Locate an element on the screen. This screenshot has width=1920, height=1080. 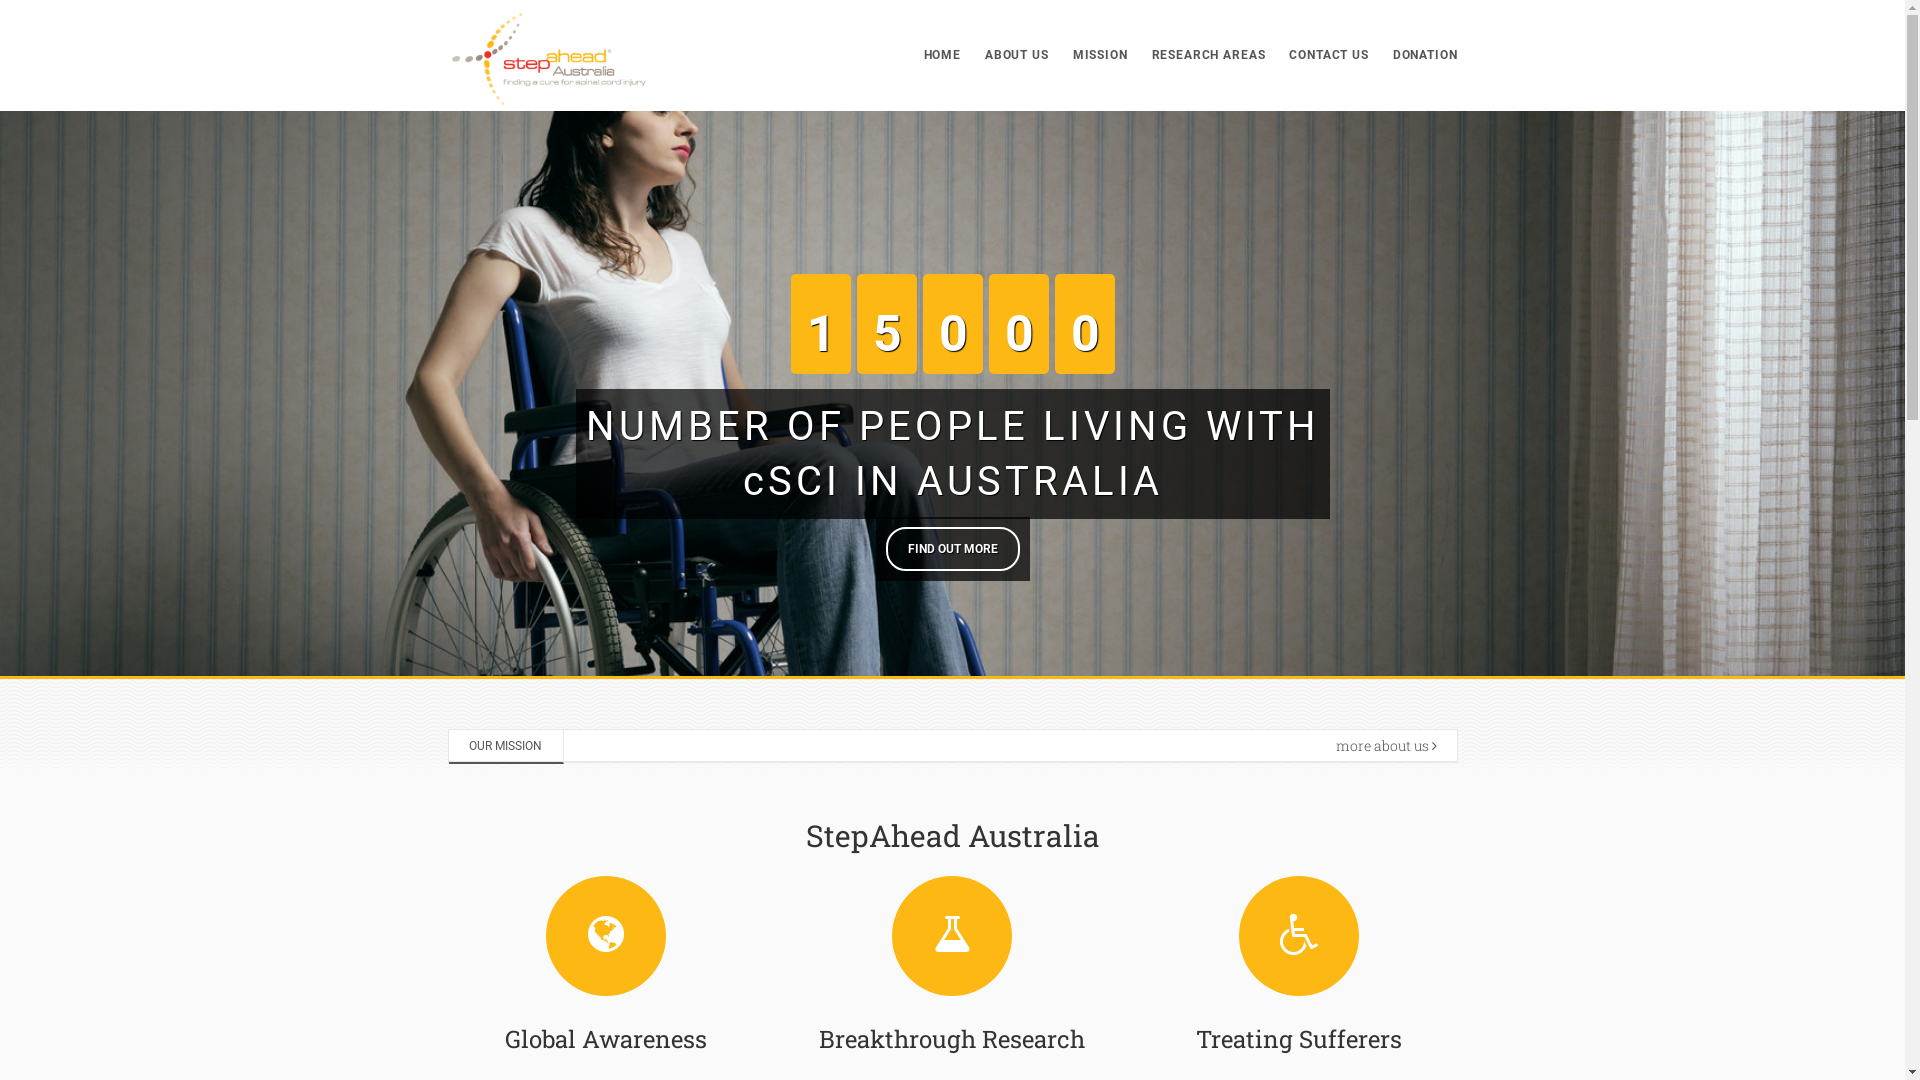
RESEARCH AREAS is located at coordinates (1209, 56).